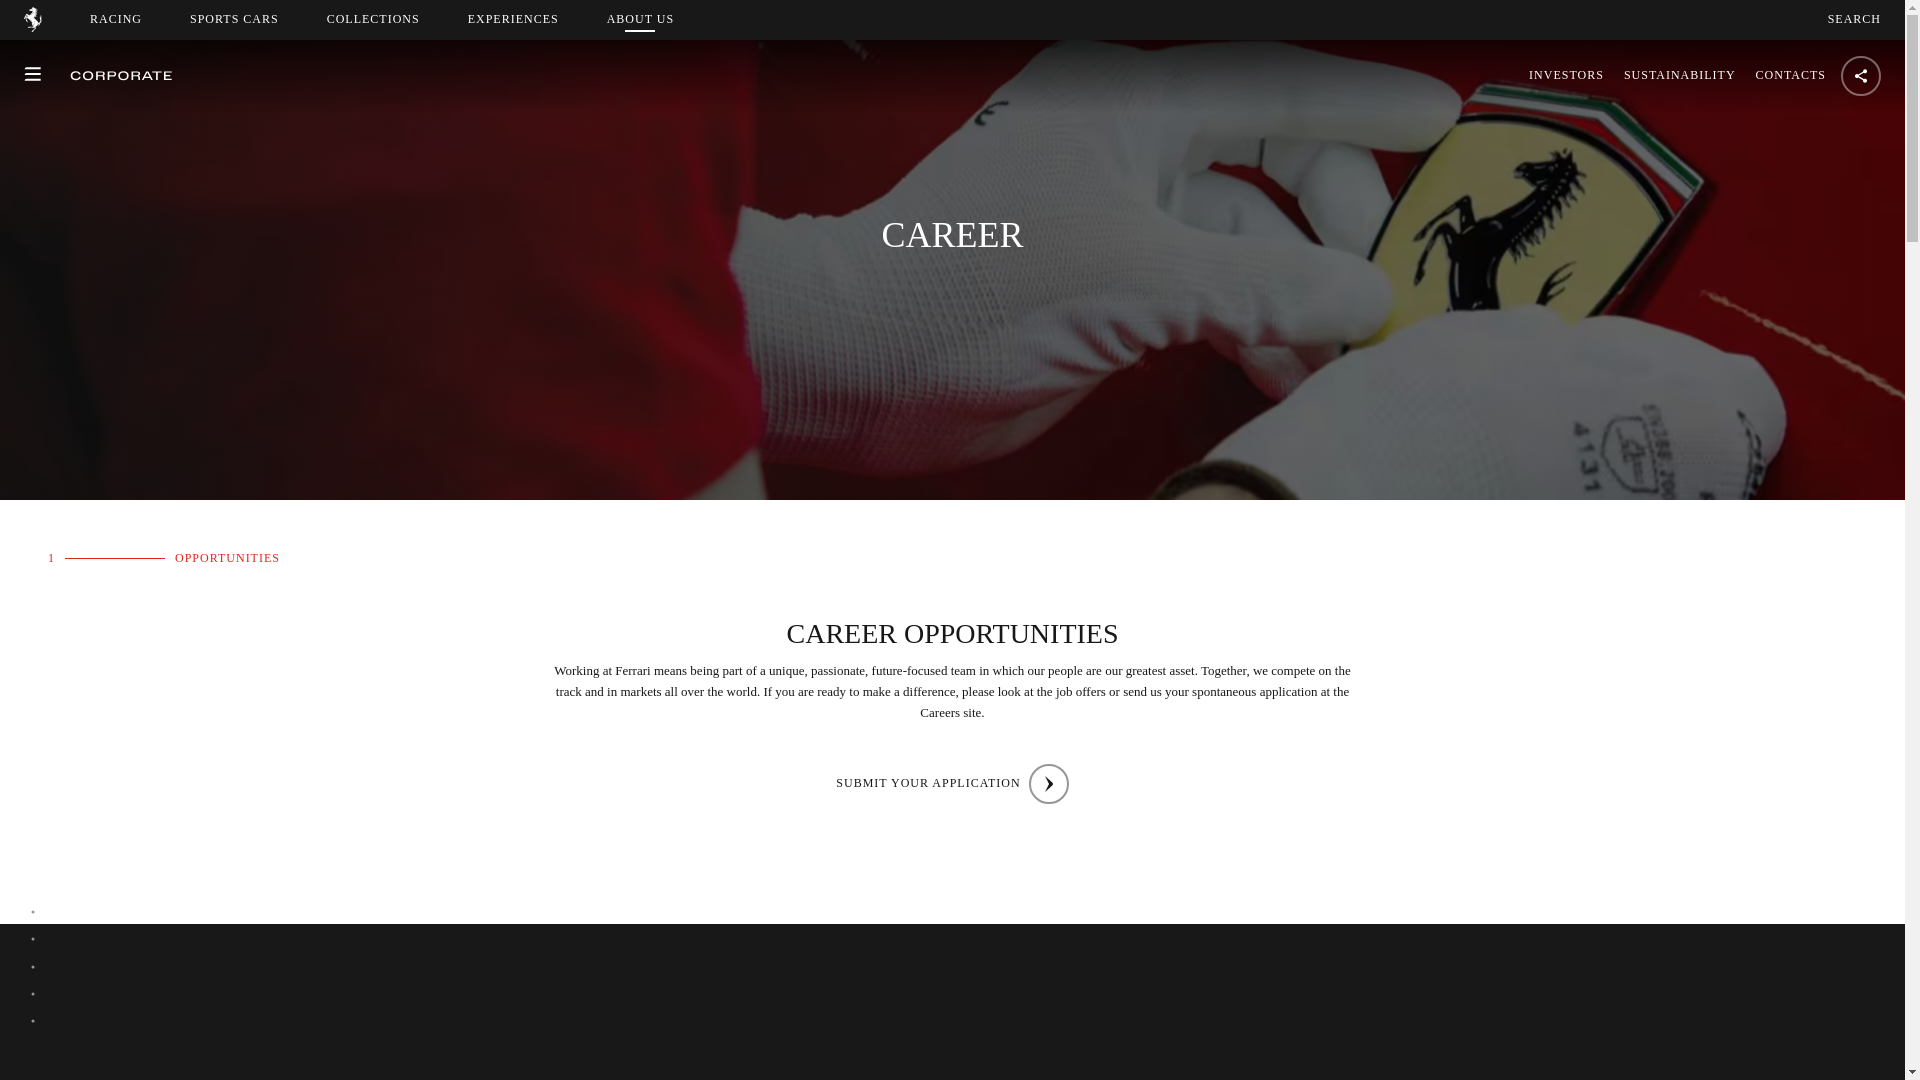 The image size is (1920, 1080). I want to click on SEARCH, so click(373, 19).